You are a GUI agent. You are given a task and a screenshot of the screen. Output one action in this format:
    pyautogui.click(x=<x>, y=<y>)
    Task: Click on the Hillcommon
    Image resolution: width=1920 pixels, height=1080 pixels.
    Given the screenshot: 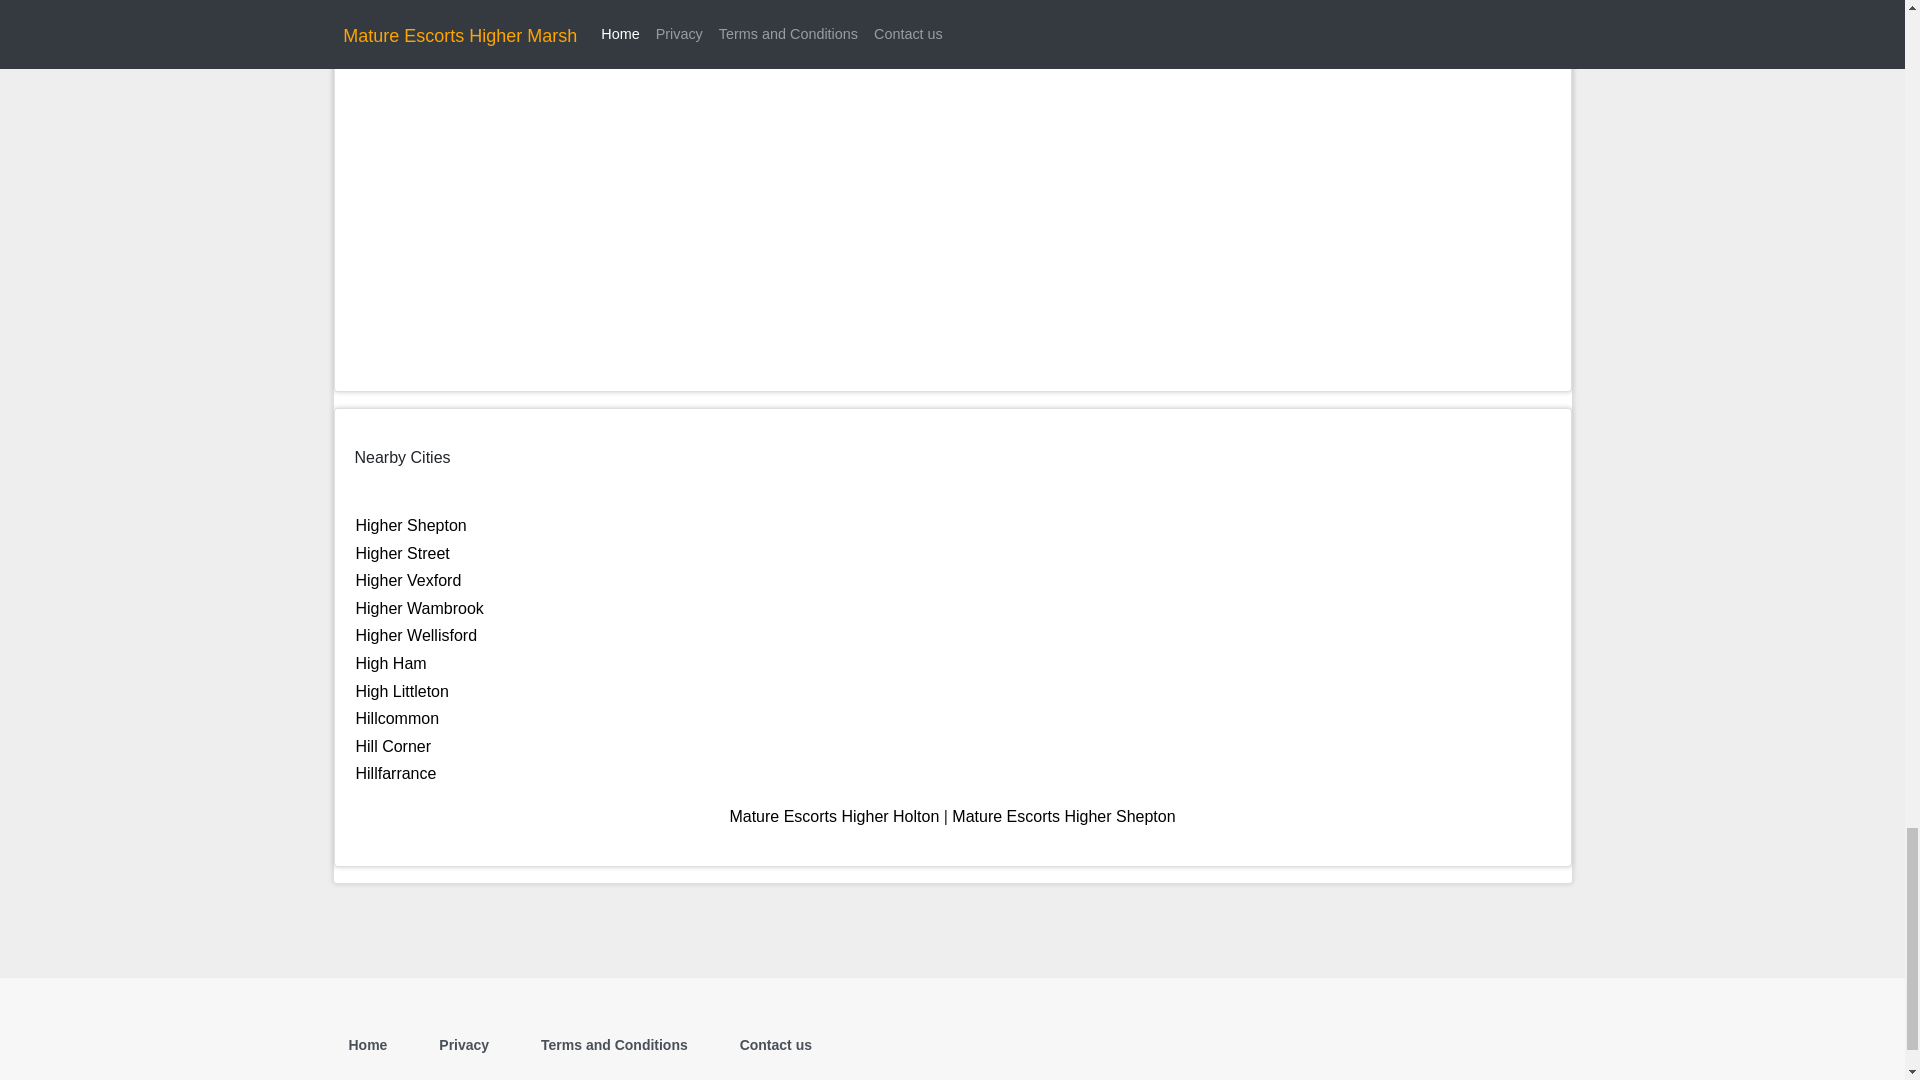 What is the action you would take?
    pyautogui.click(x=397, y=718)
    